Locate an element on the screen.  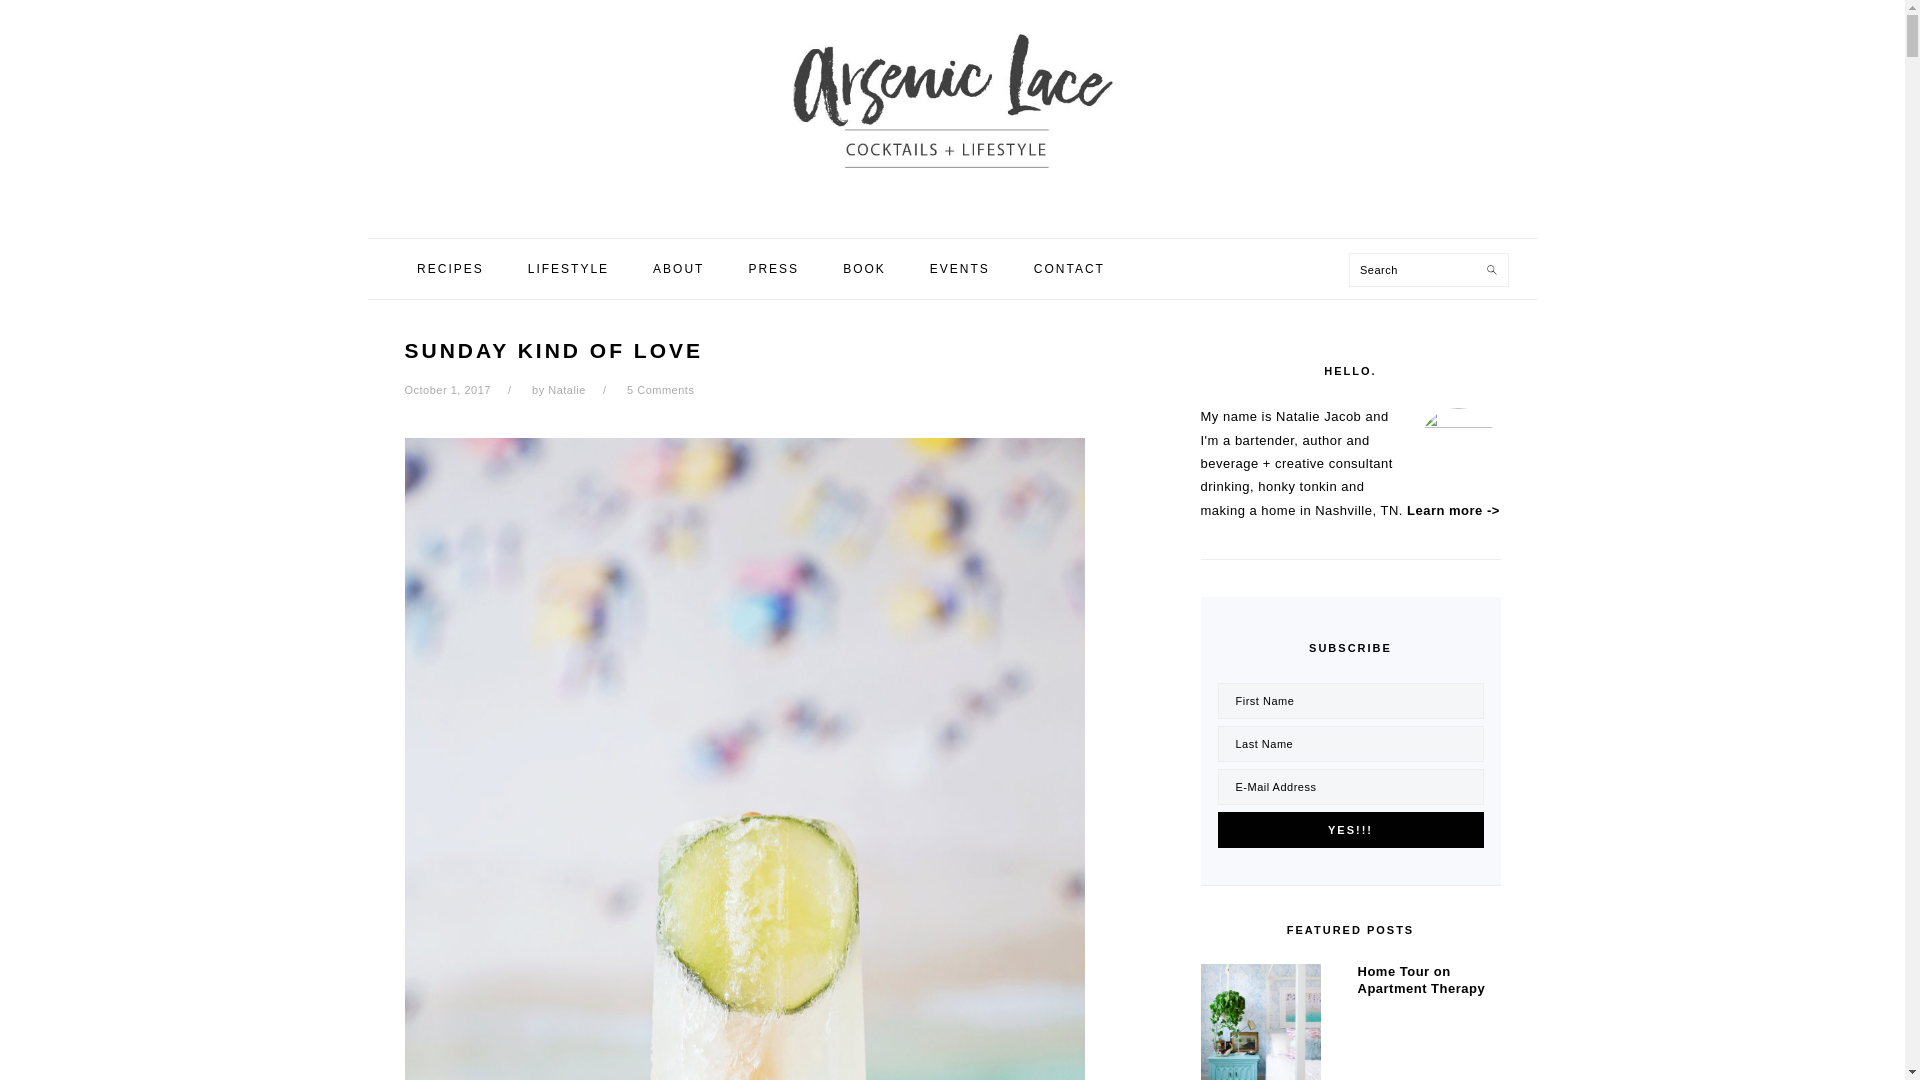
5 Comments is located at coordinates (660, 390).